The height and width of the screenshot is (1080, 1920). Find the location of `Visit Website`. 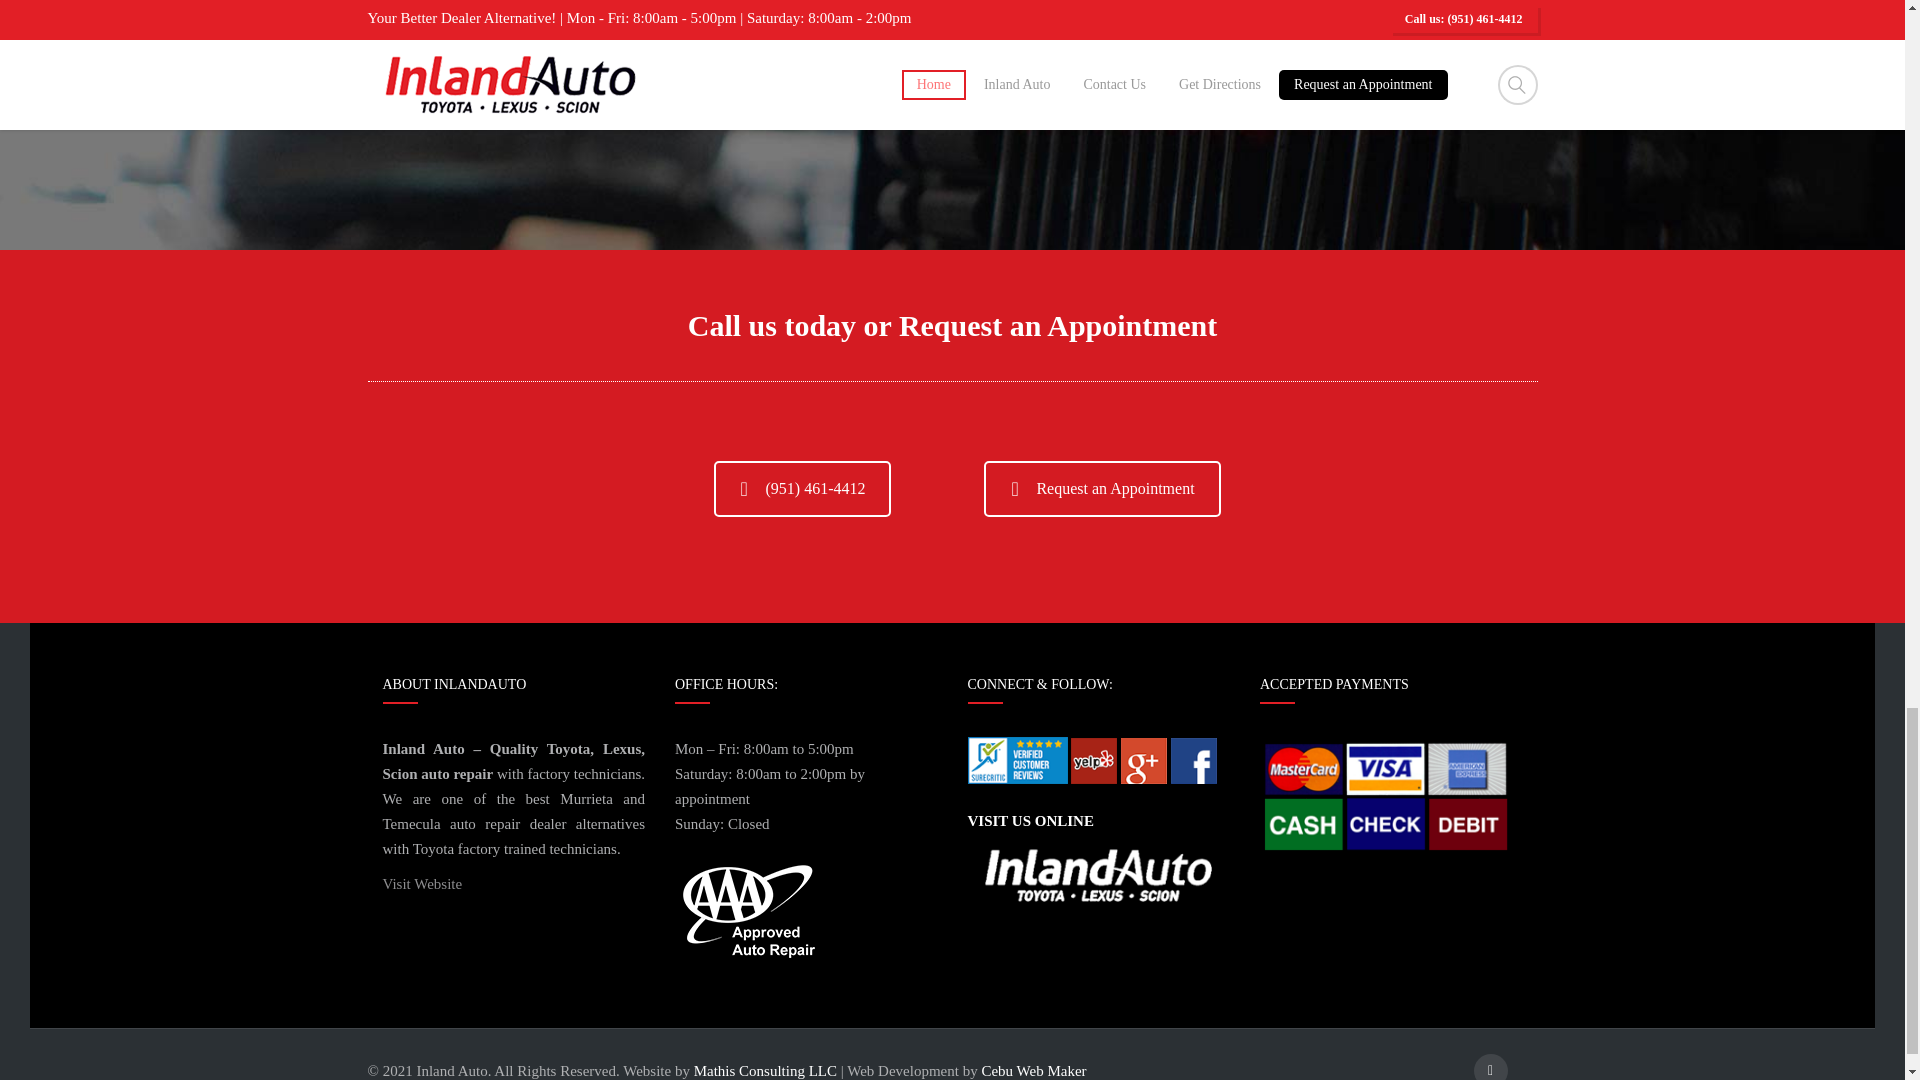

Visit Website is located at coordinates (422, 884).